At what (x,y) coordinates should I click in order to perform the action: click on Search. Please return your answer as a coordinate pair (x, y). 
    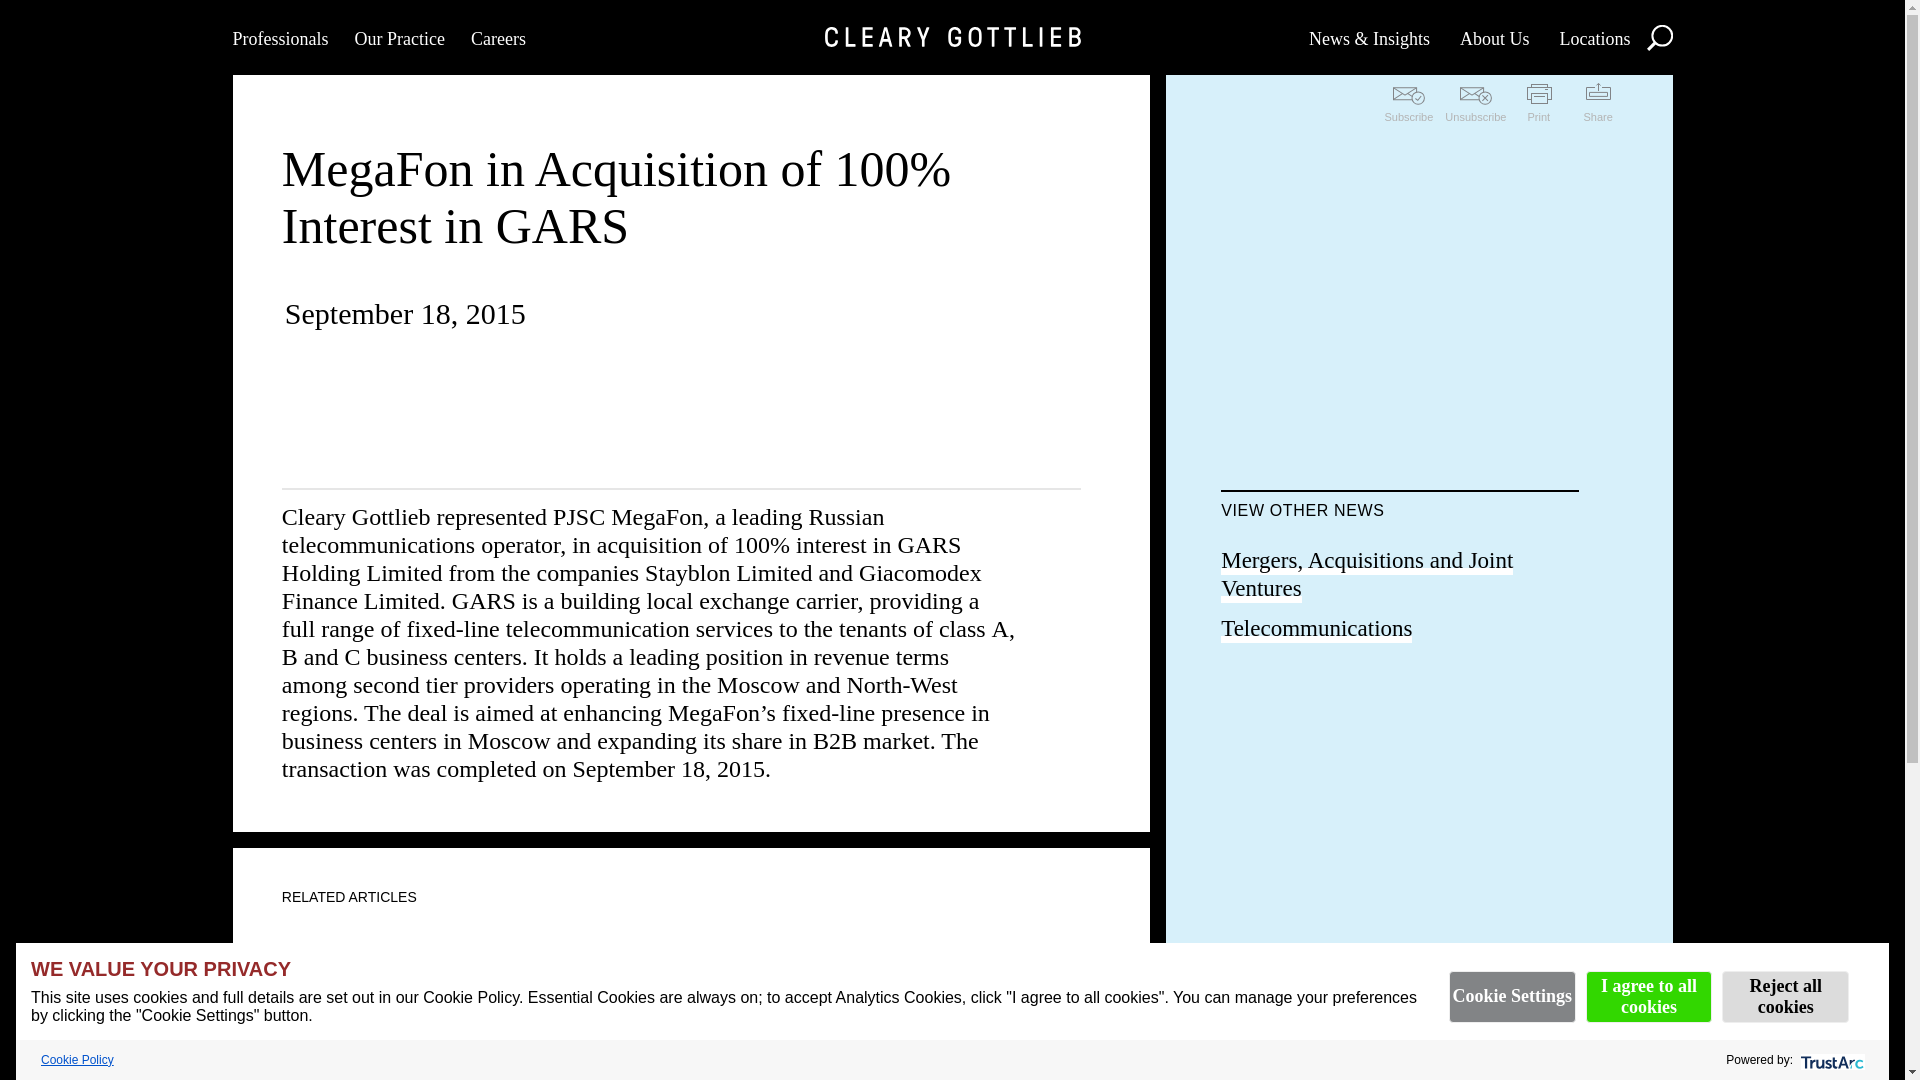
    Looking at the image, I should click on (1658, 36).